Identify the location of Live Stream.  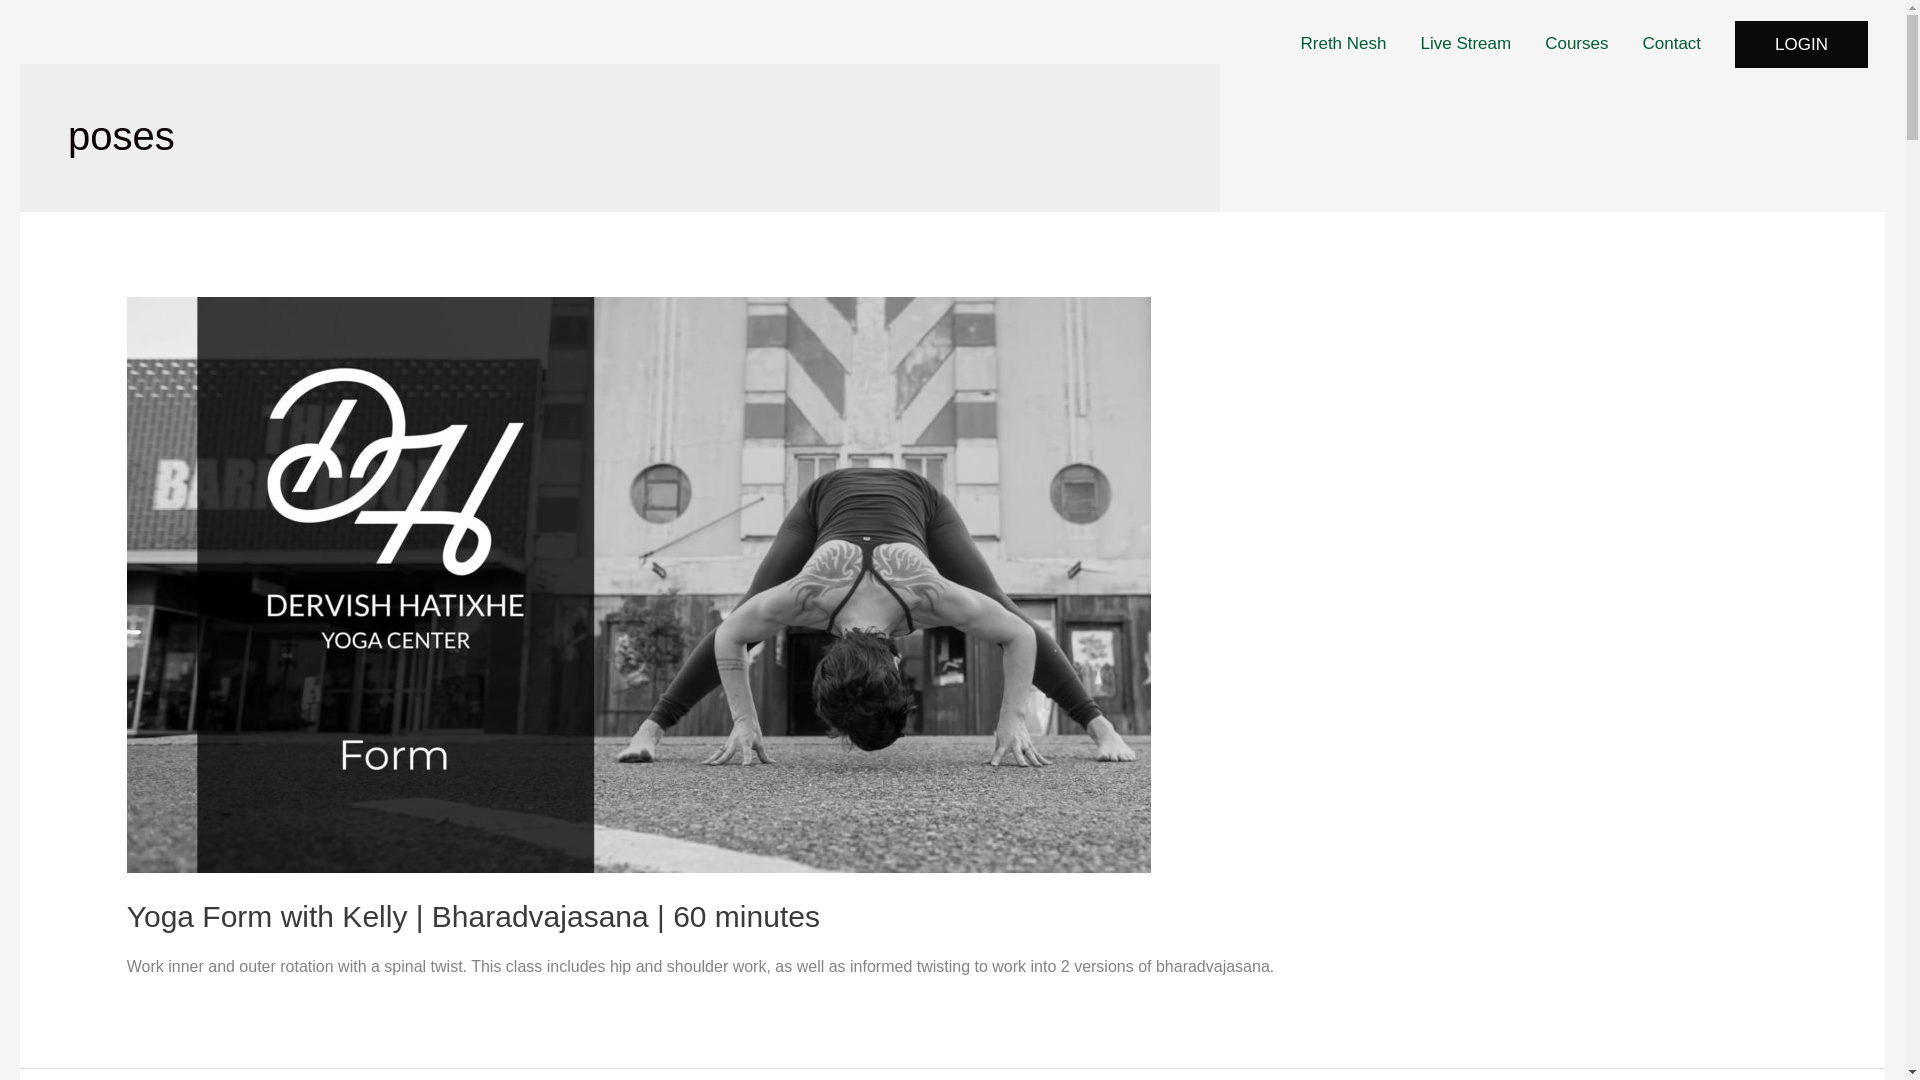
(1466, 43).